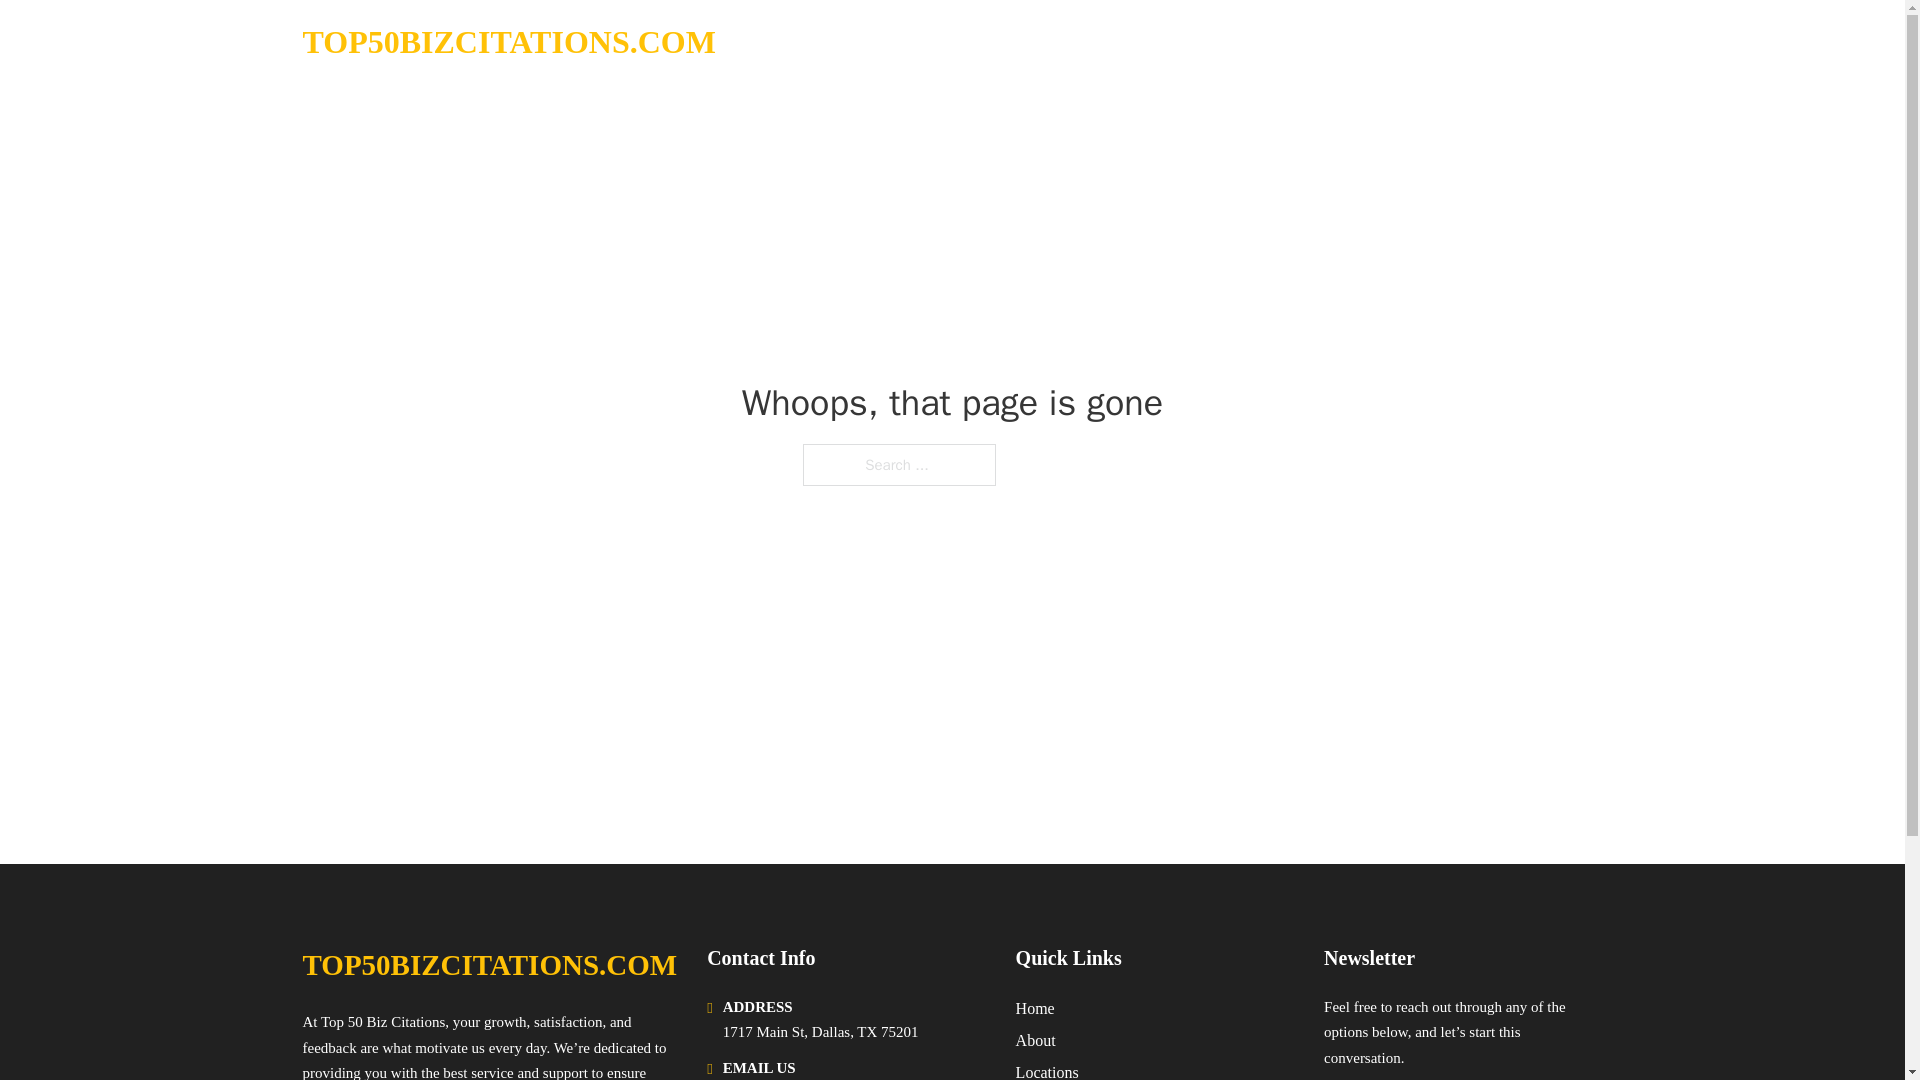  I want to click on About, so click(1036, 1040).